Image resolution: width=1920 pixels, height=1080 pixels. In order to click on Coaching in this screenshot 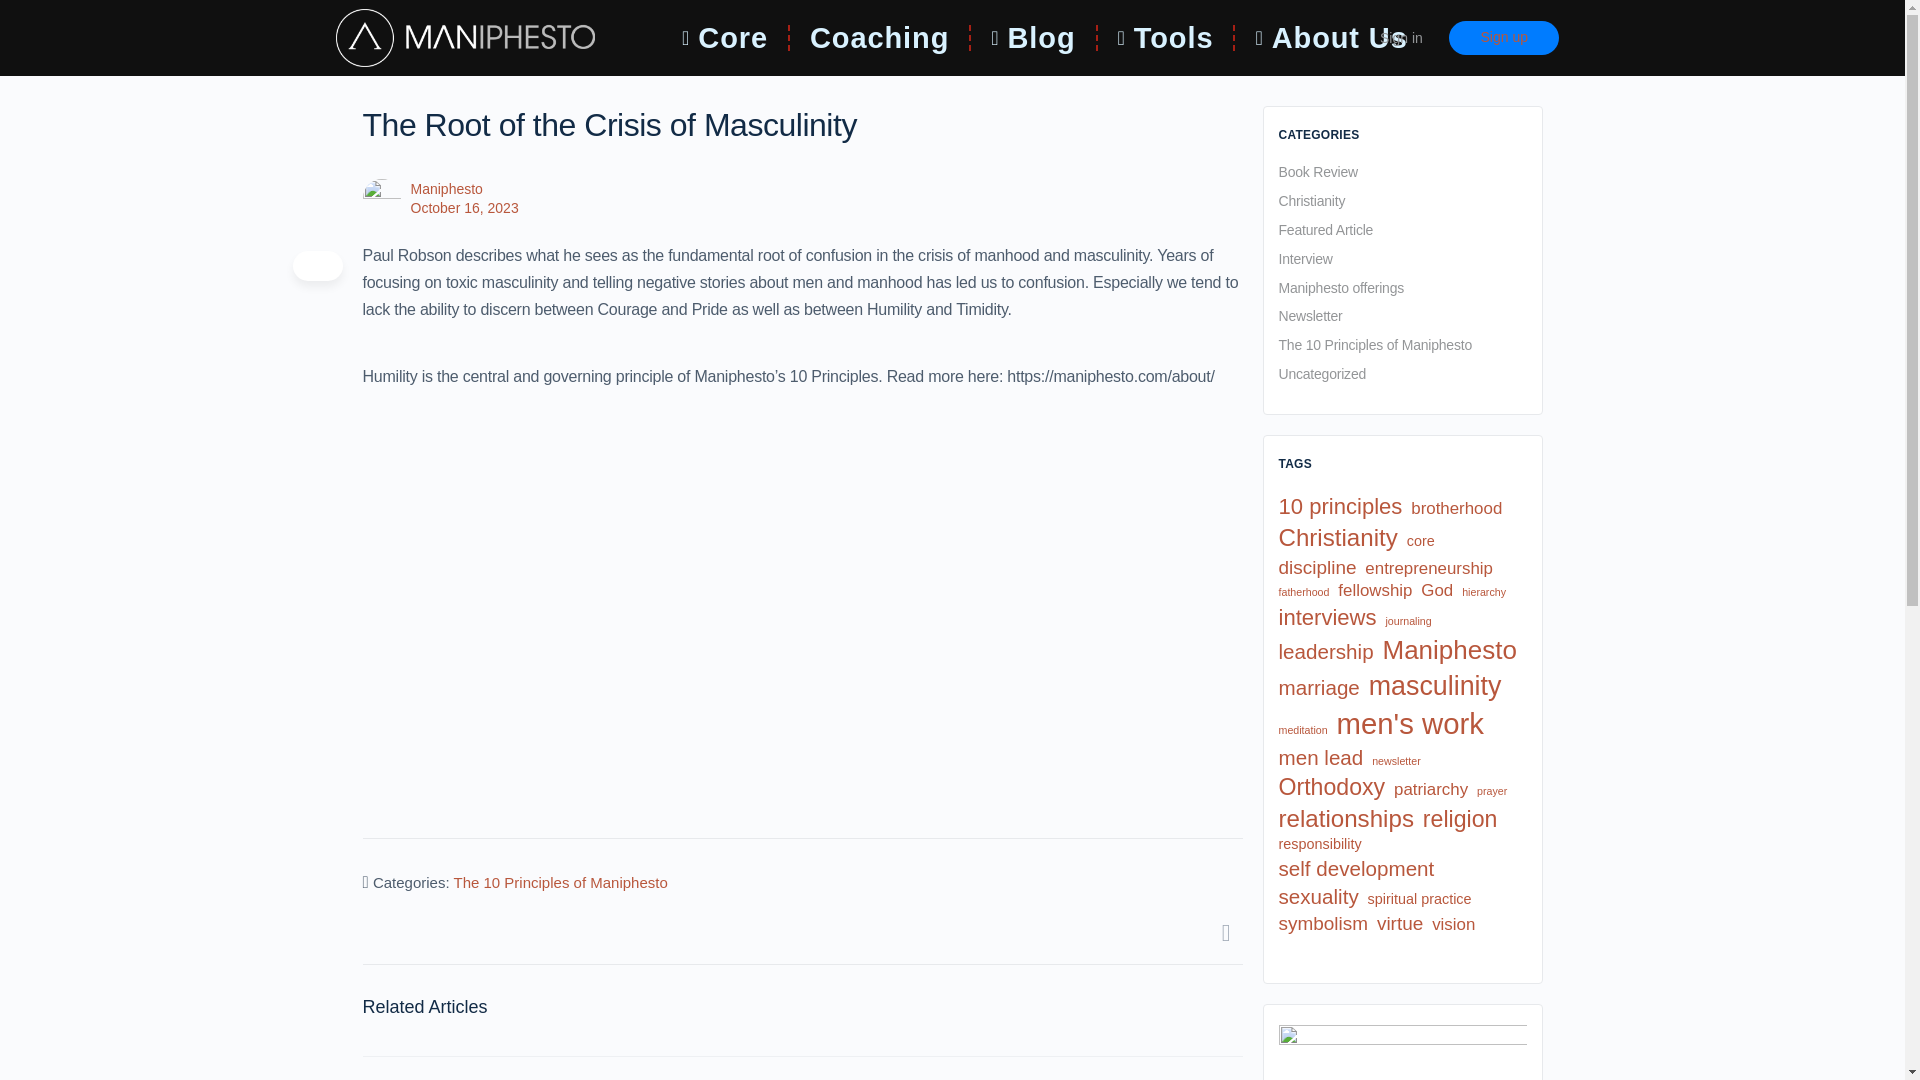, I will do `click(879, 38)`.